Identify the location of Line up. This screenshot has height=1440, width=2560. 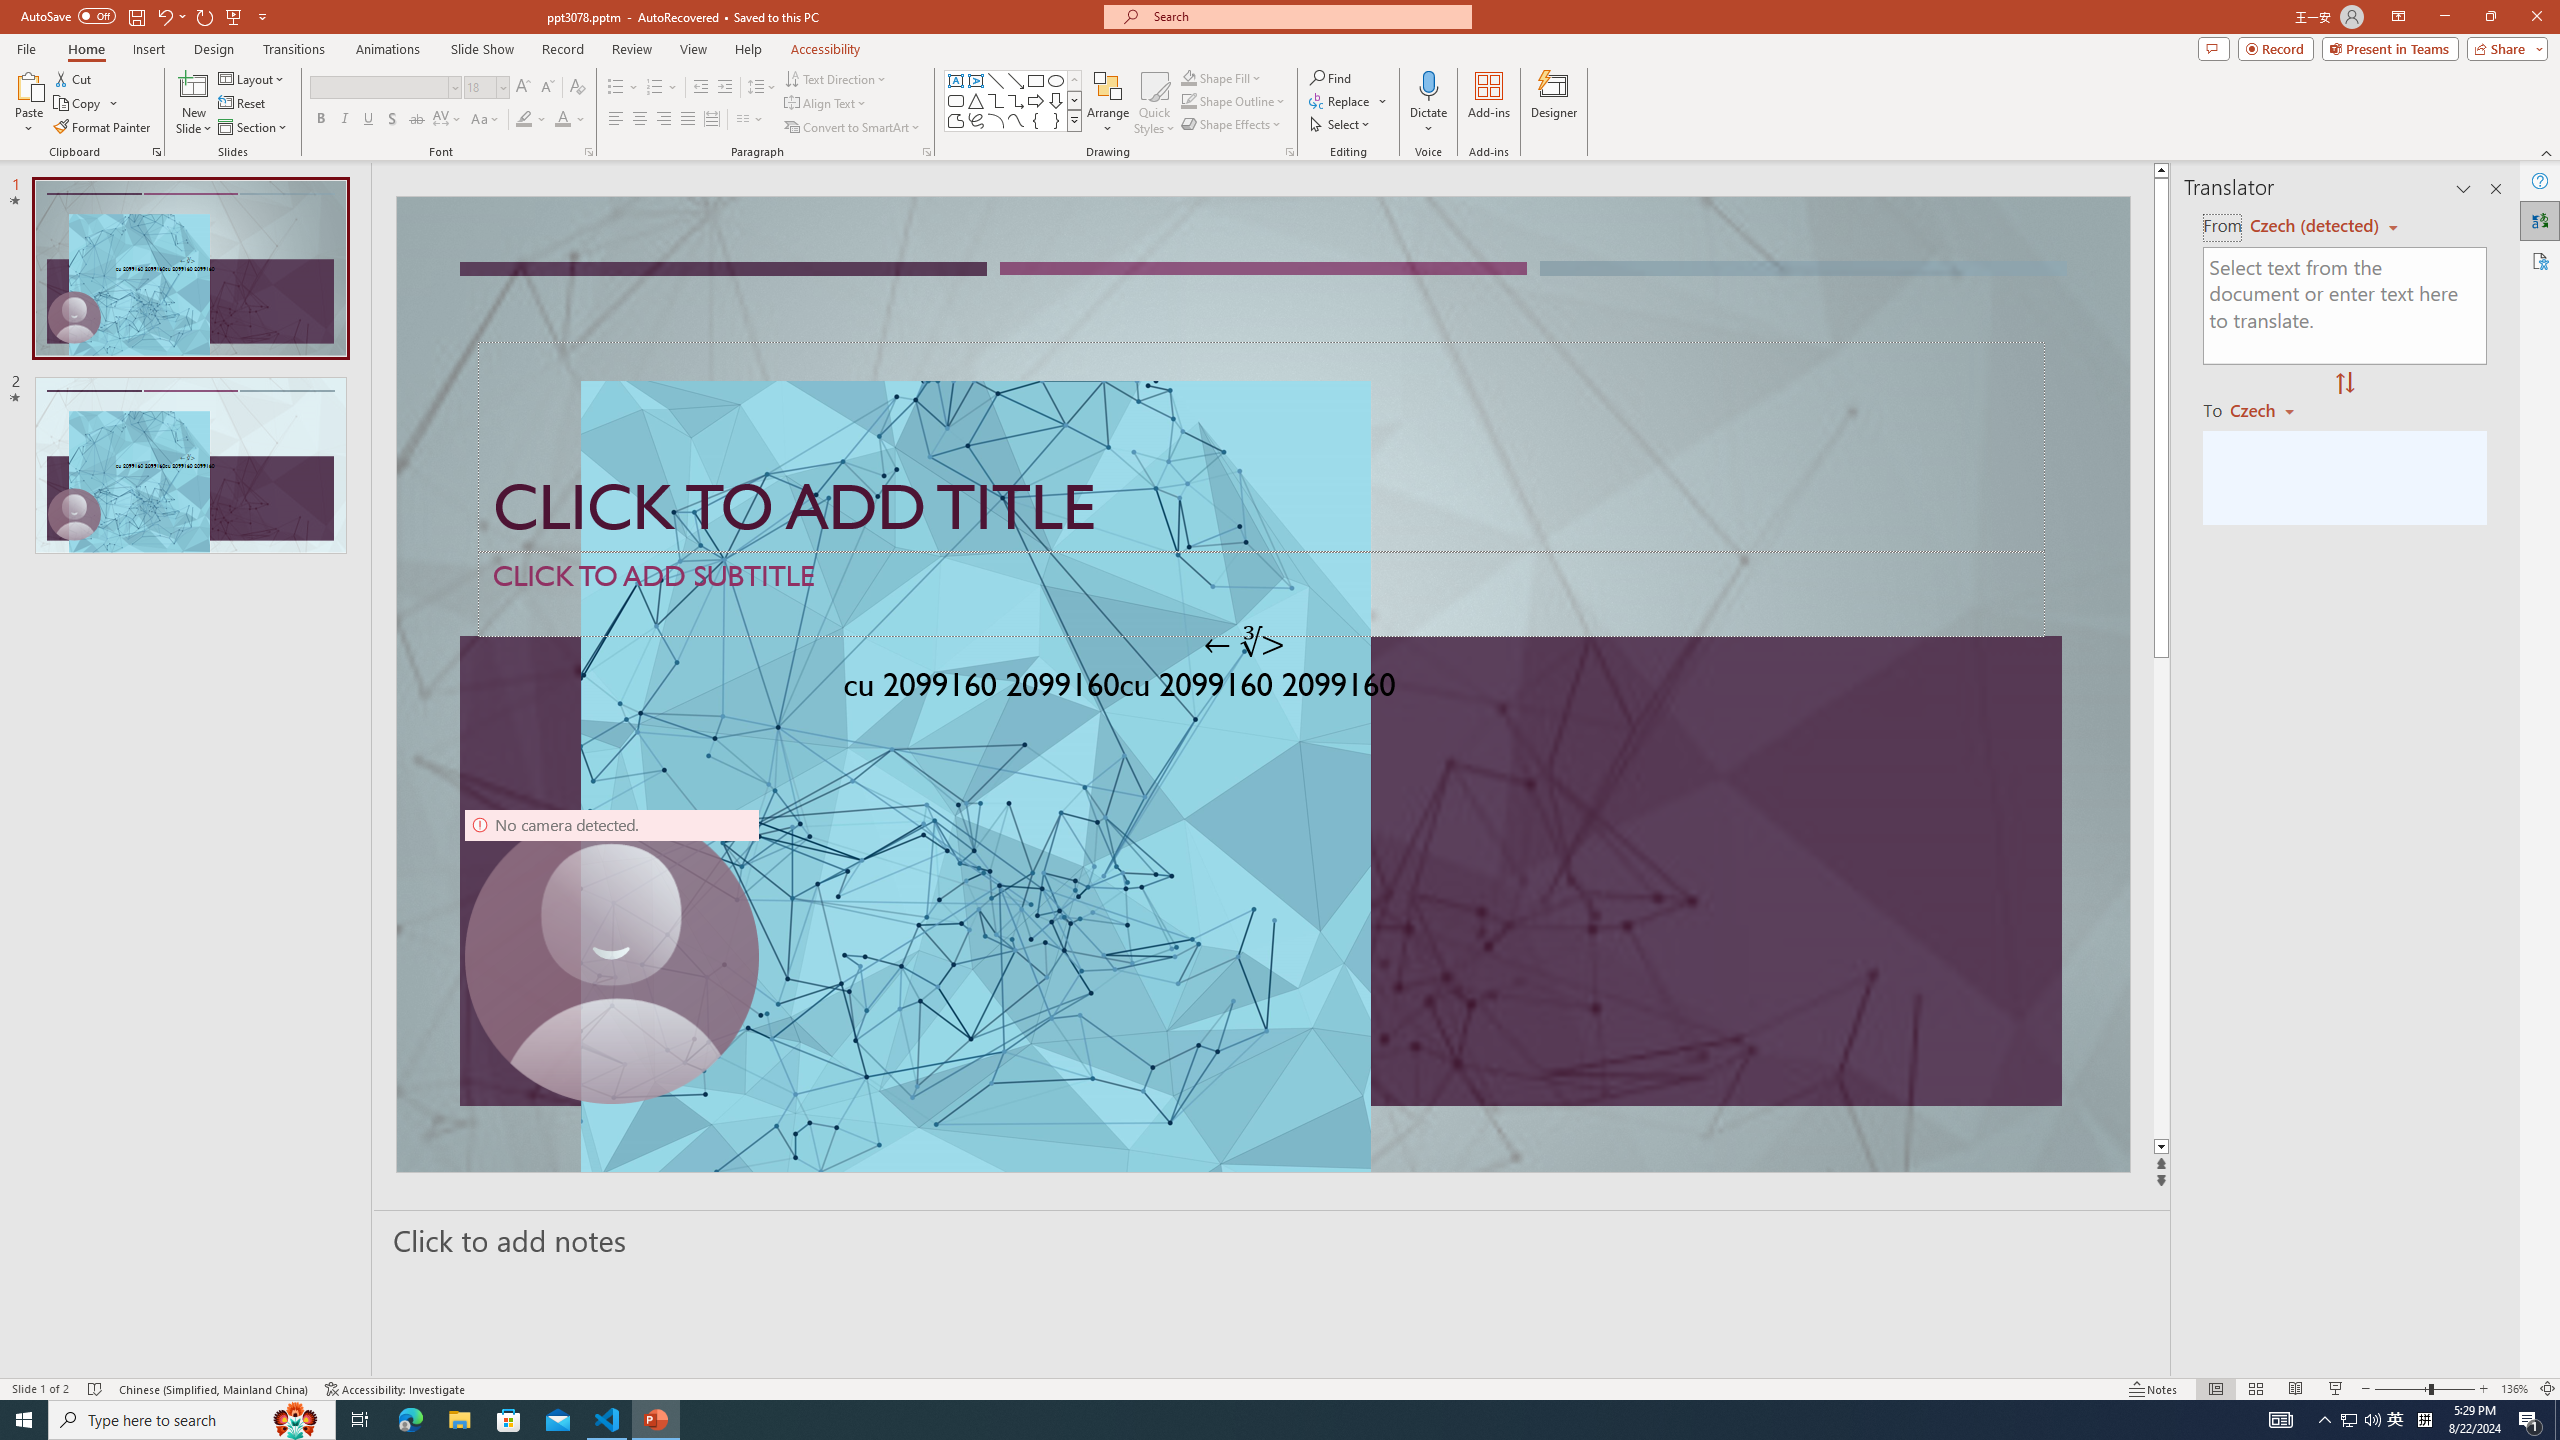
(2161, 170).